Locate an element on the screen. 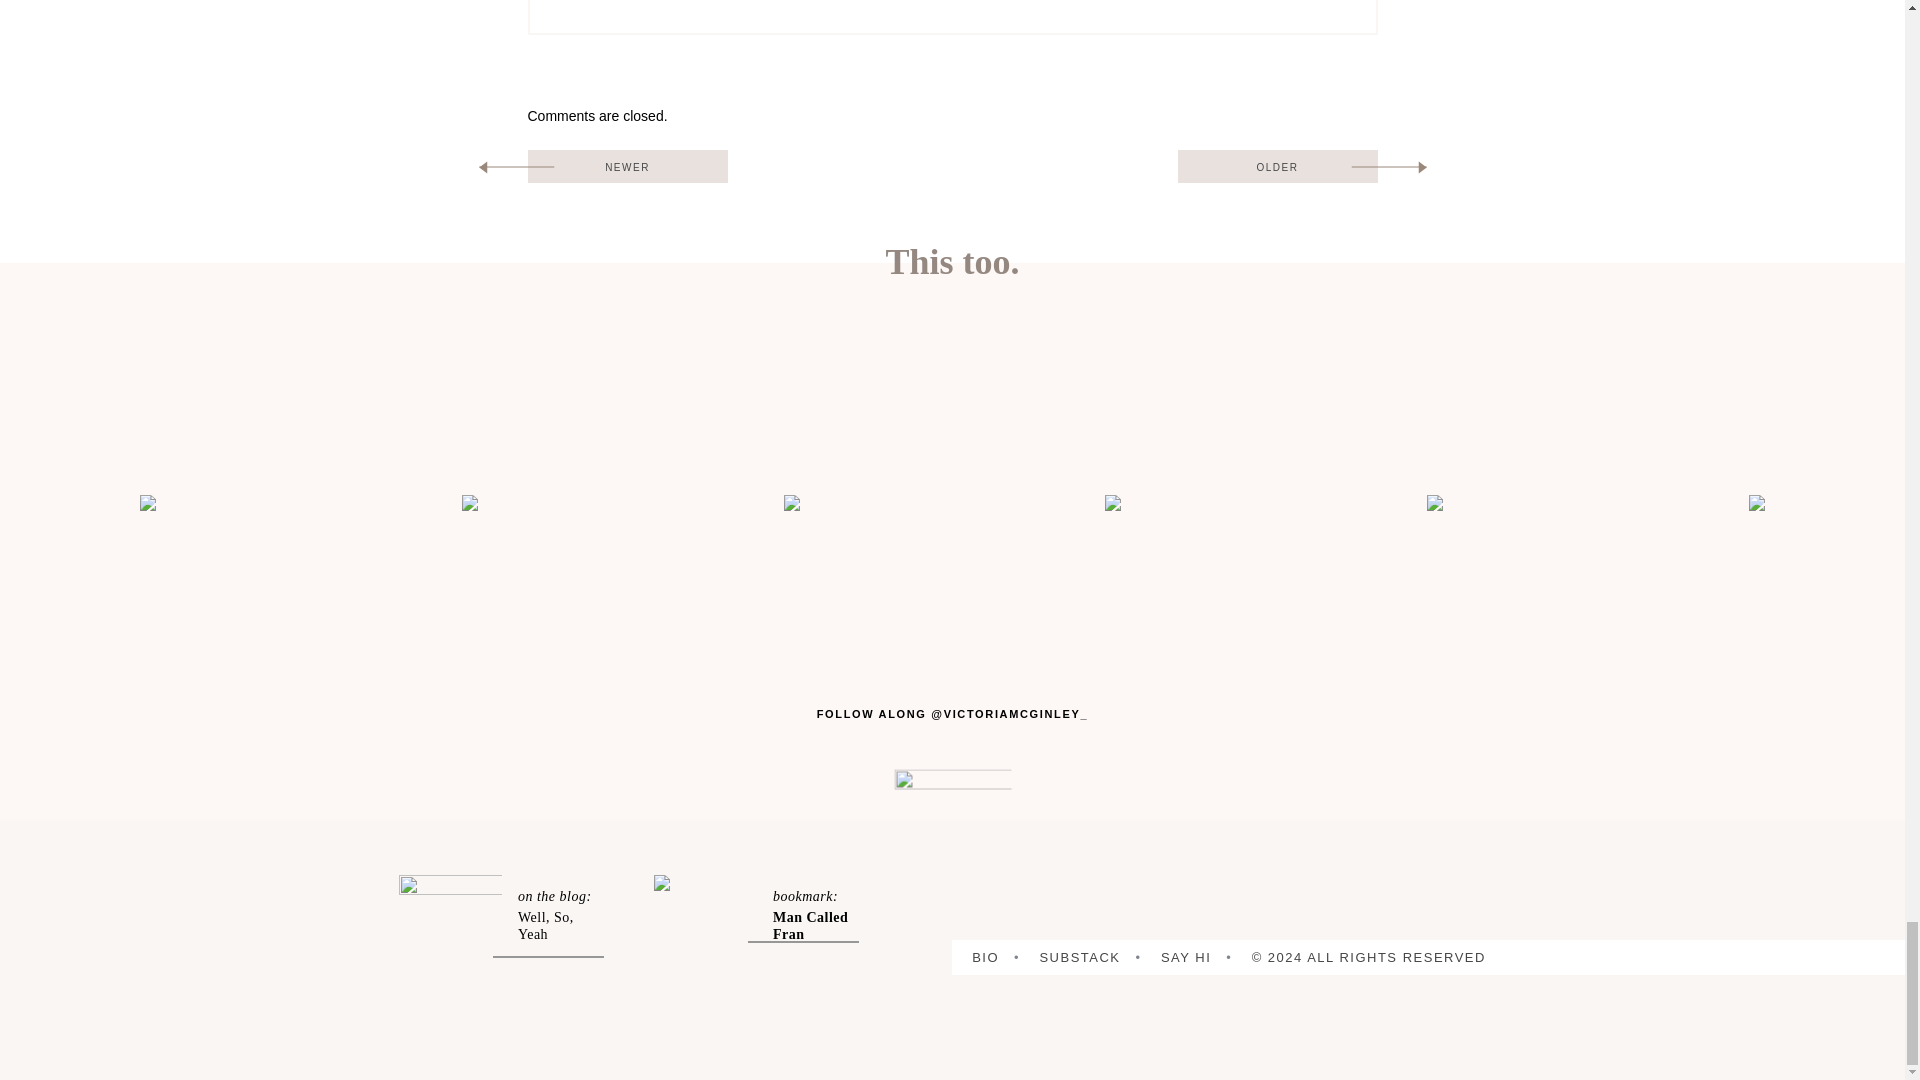 The width and height of the screenshot is (1920, 1080). NEWER is located at coordinates (628, 166).